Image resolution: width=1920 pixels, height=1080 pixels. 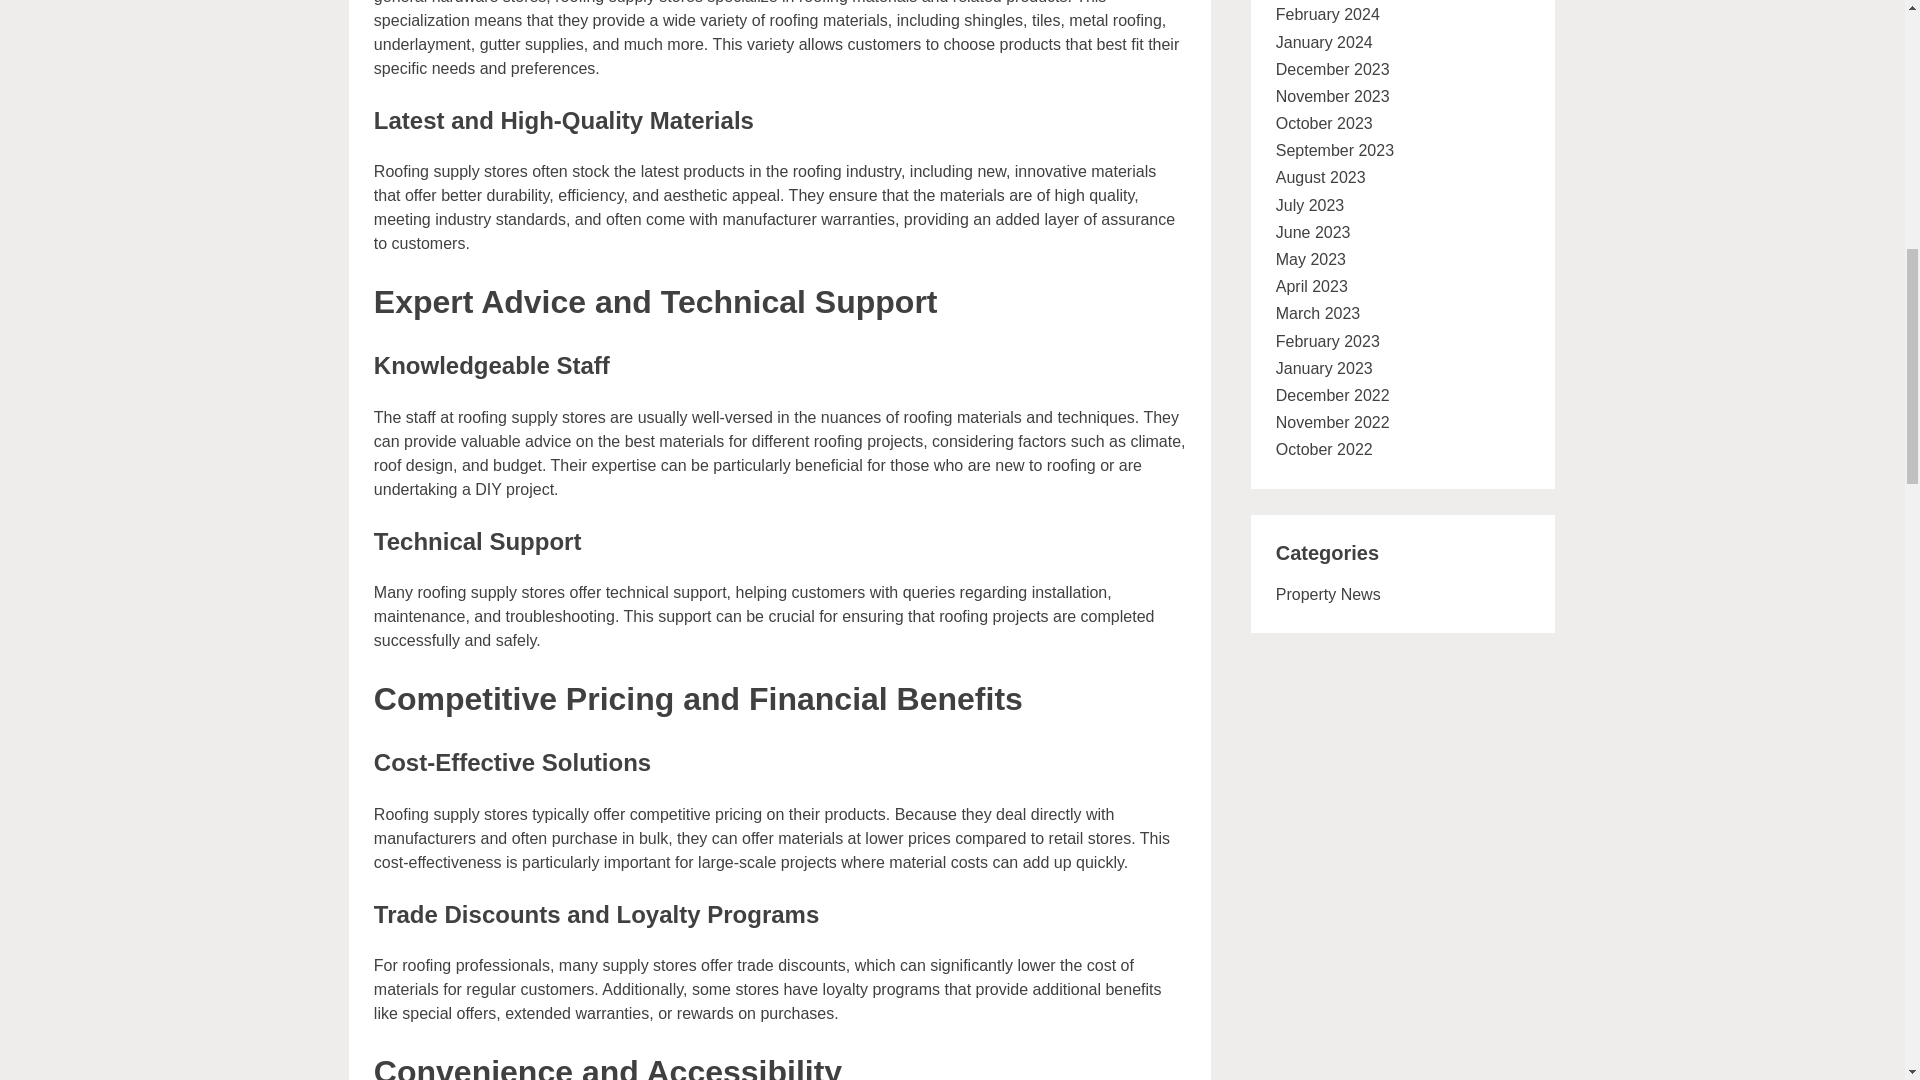 What do you see at coordinates (1333, 96) in the screenshot?
I see `November 2023` at bounding box center [1333, 96].